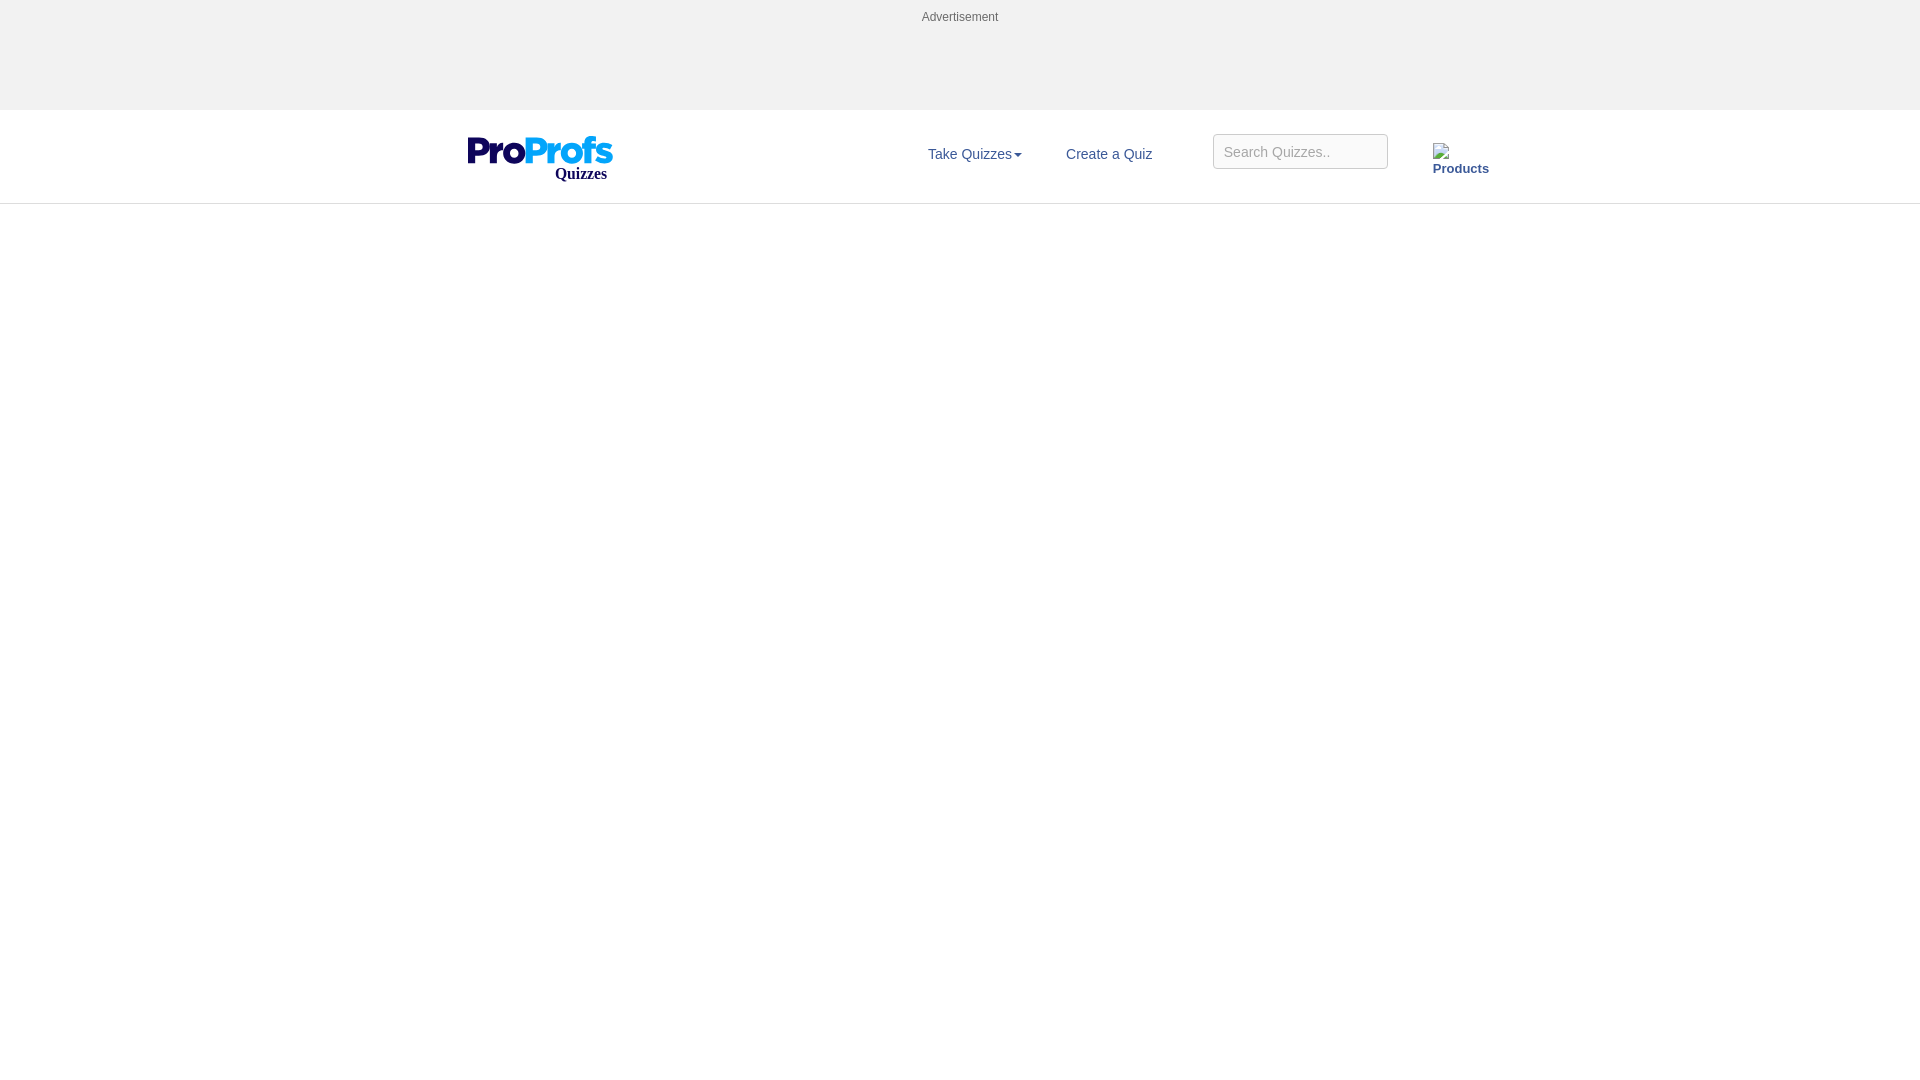 The height and width of the screenshot is (1080, 1920). I want to click on Browse, so click(975, 154).